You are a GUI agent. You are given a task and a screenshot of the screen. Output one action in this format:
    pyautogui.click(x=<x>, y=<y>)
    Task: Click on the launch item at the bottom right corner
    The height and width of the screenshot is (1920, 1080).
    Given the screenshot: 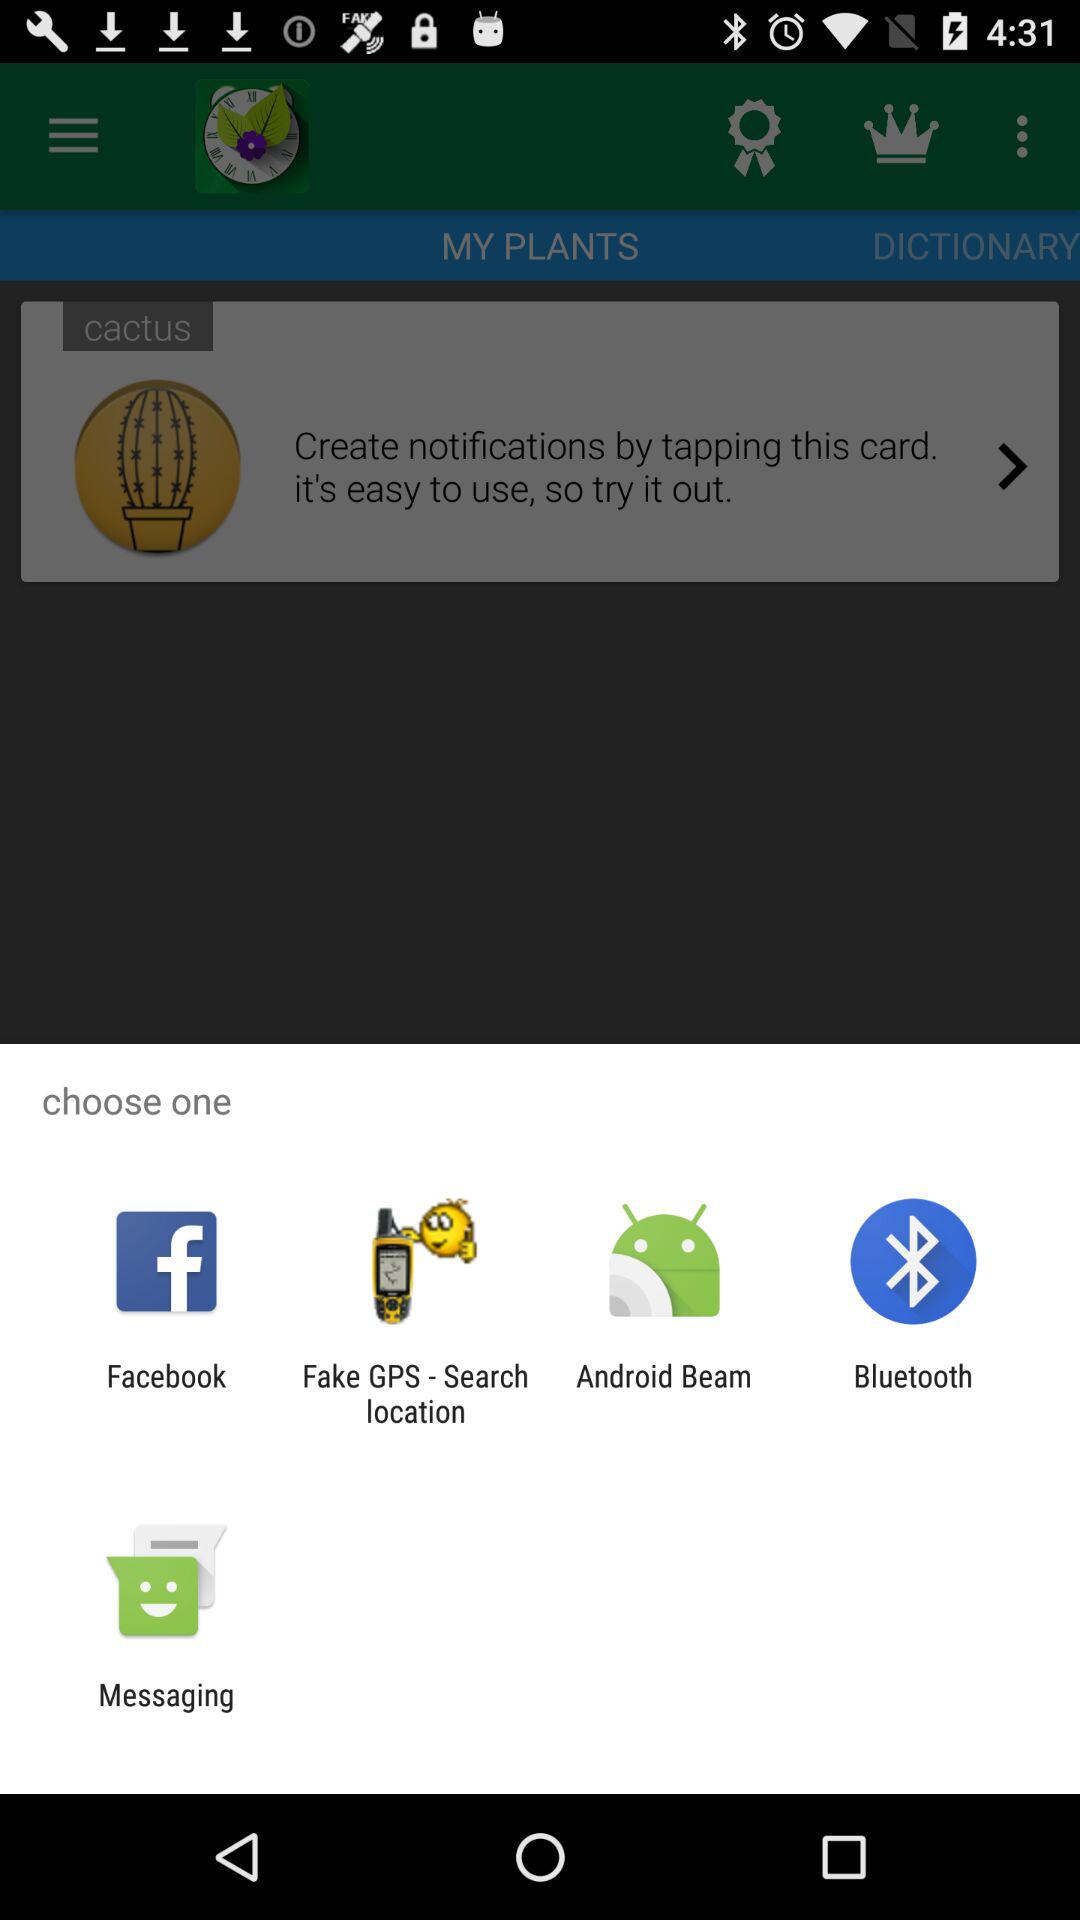 What is the action you would take?
    pyautogui.click(x=912, y=1393)
    